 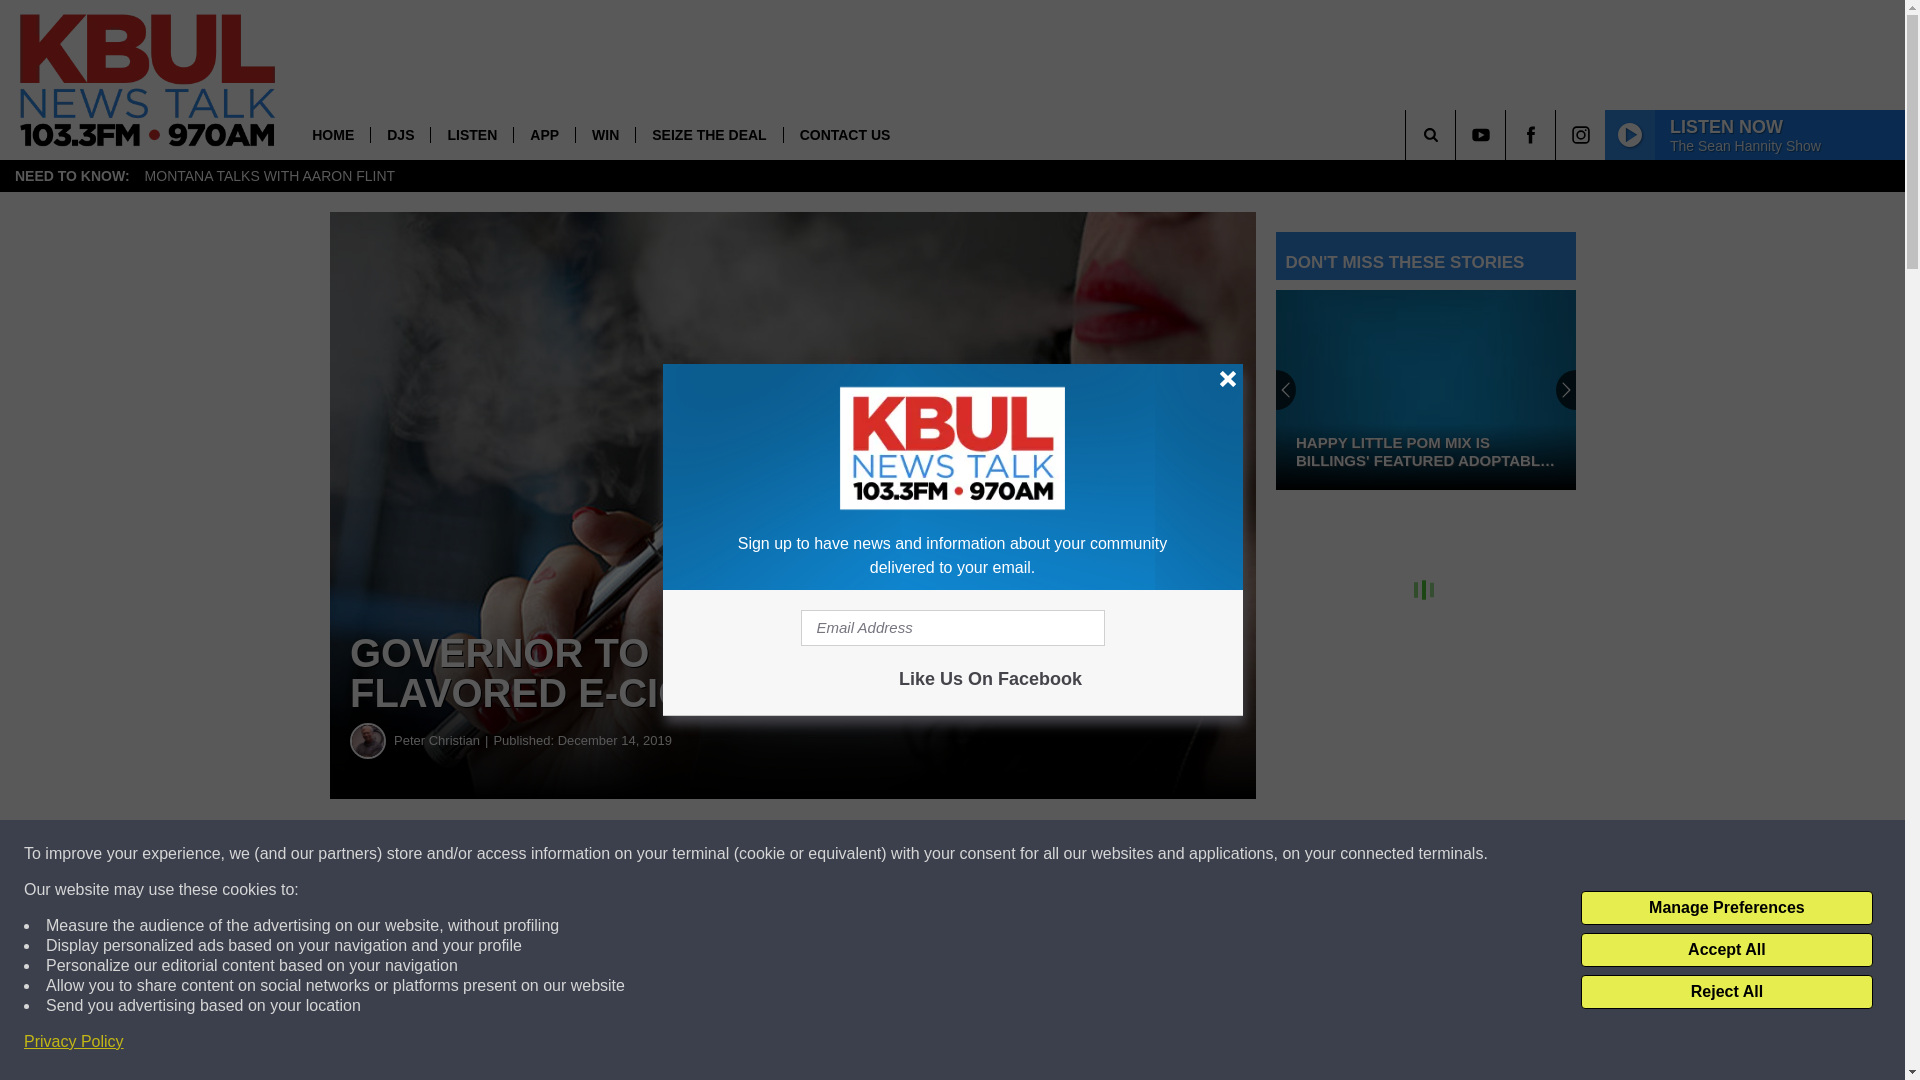 What do you see at coordinates (978, 854) in the screenshot?
I see `Share on Twitter` at bounding box center [978, 854].